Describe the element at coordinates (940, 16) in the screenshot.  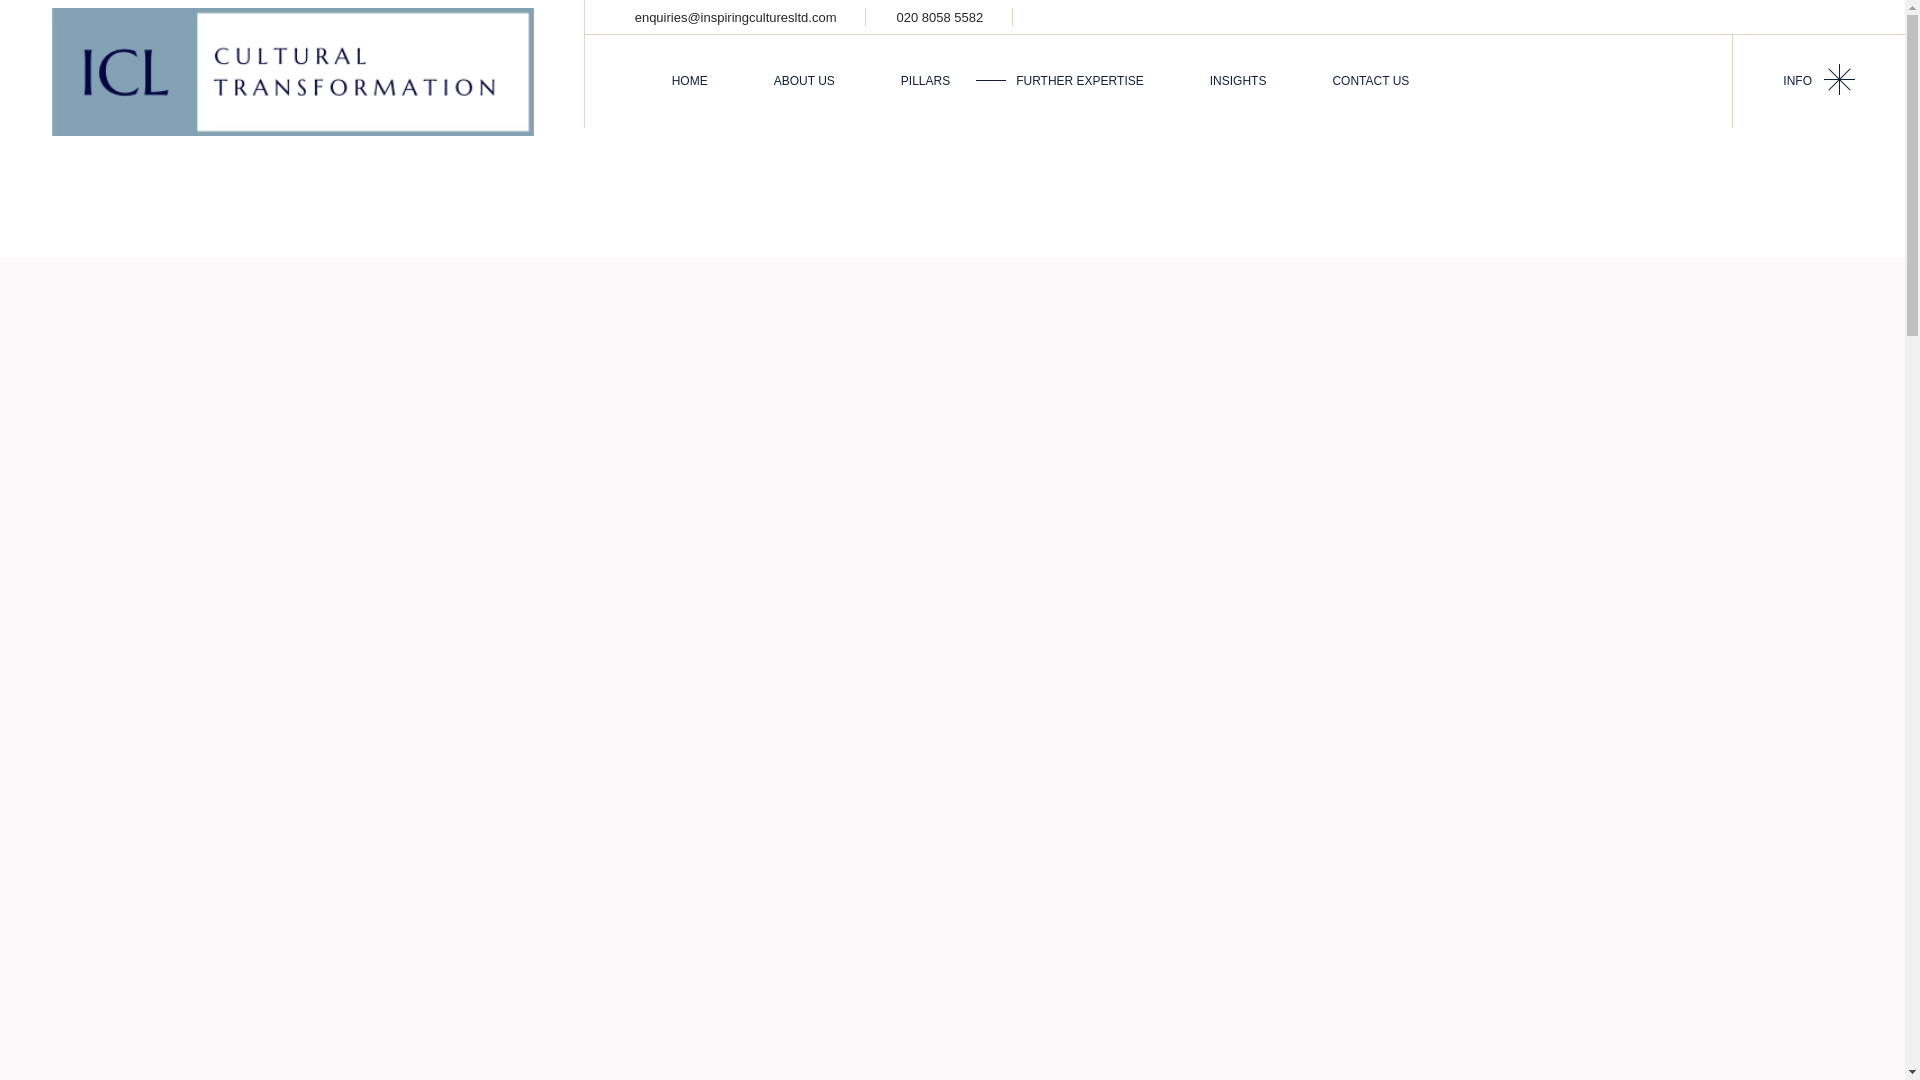
I see `020 8058 5582` at that location.